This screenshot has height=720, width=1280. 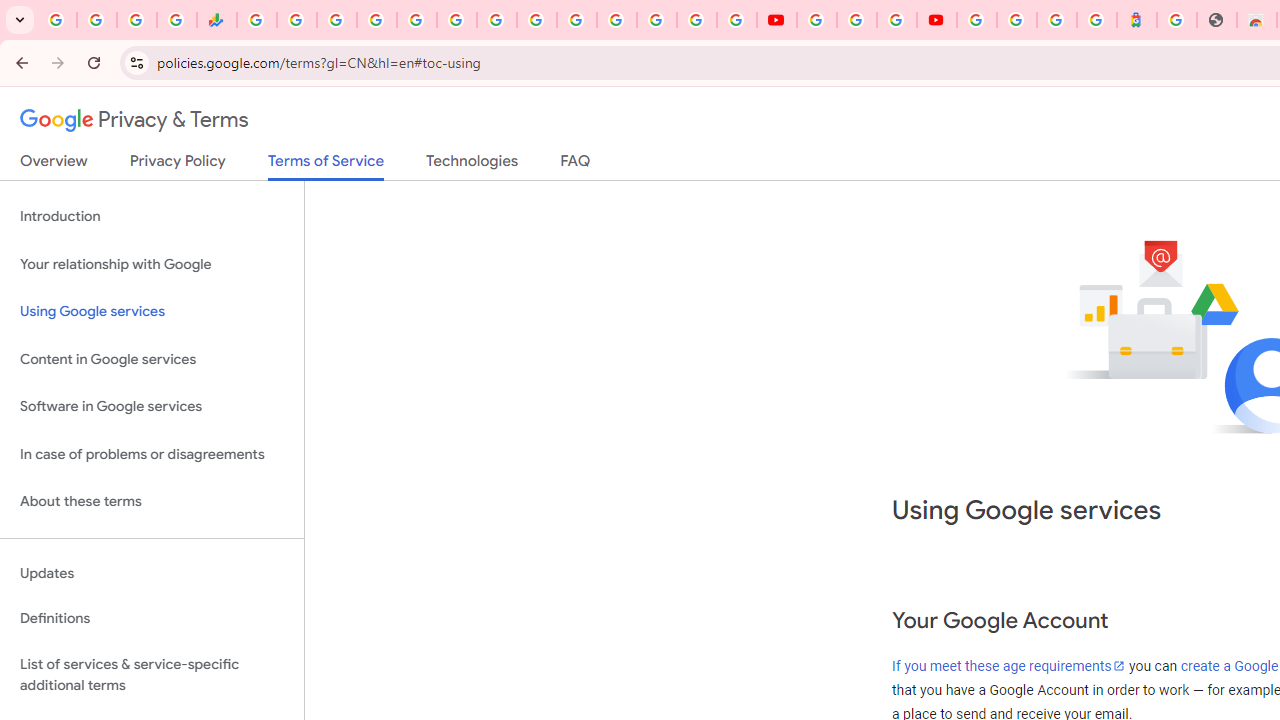 I want to click on Introduction, so click(x=152, y=216).